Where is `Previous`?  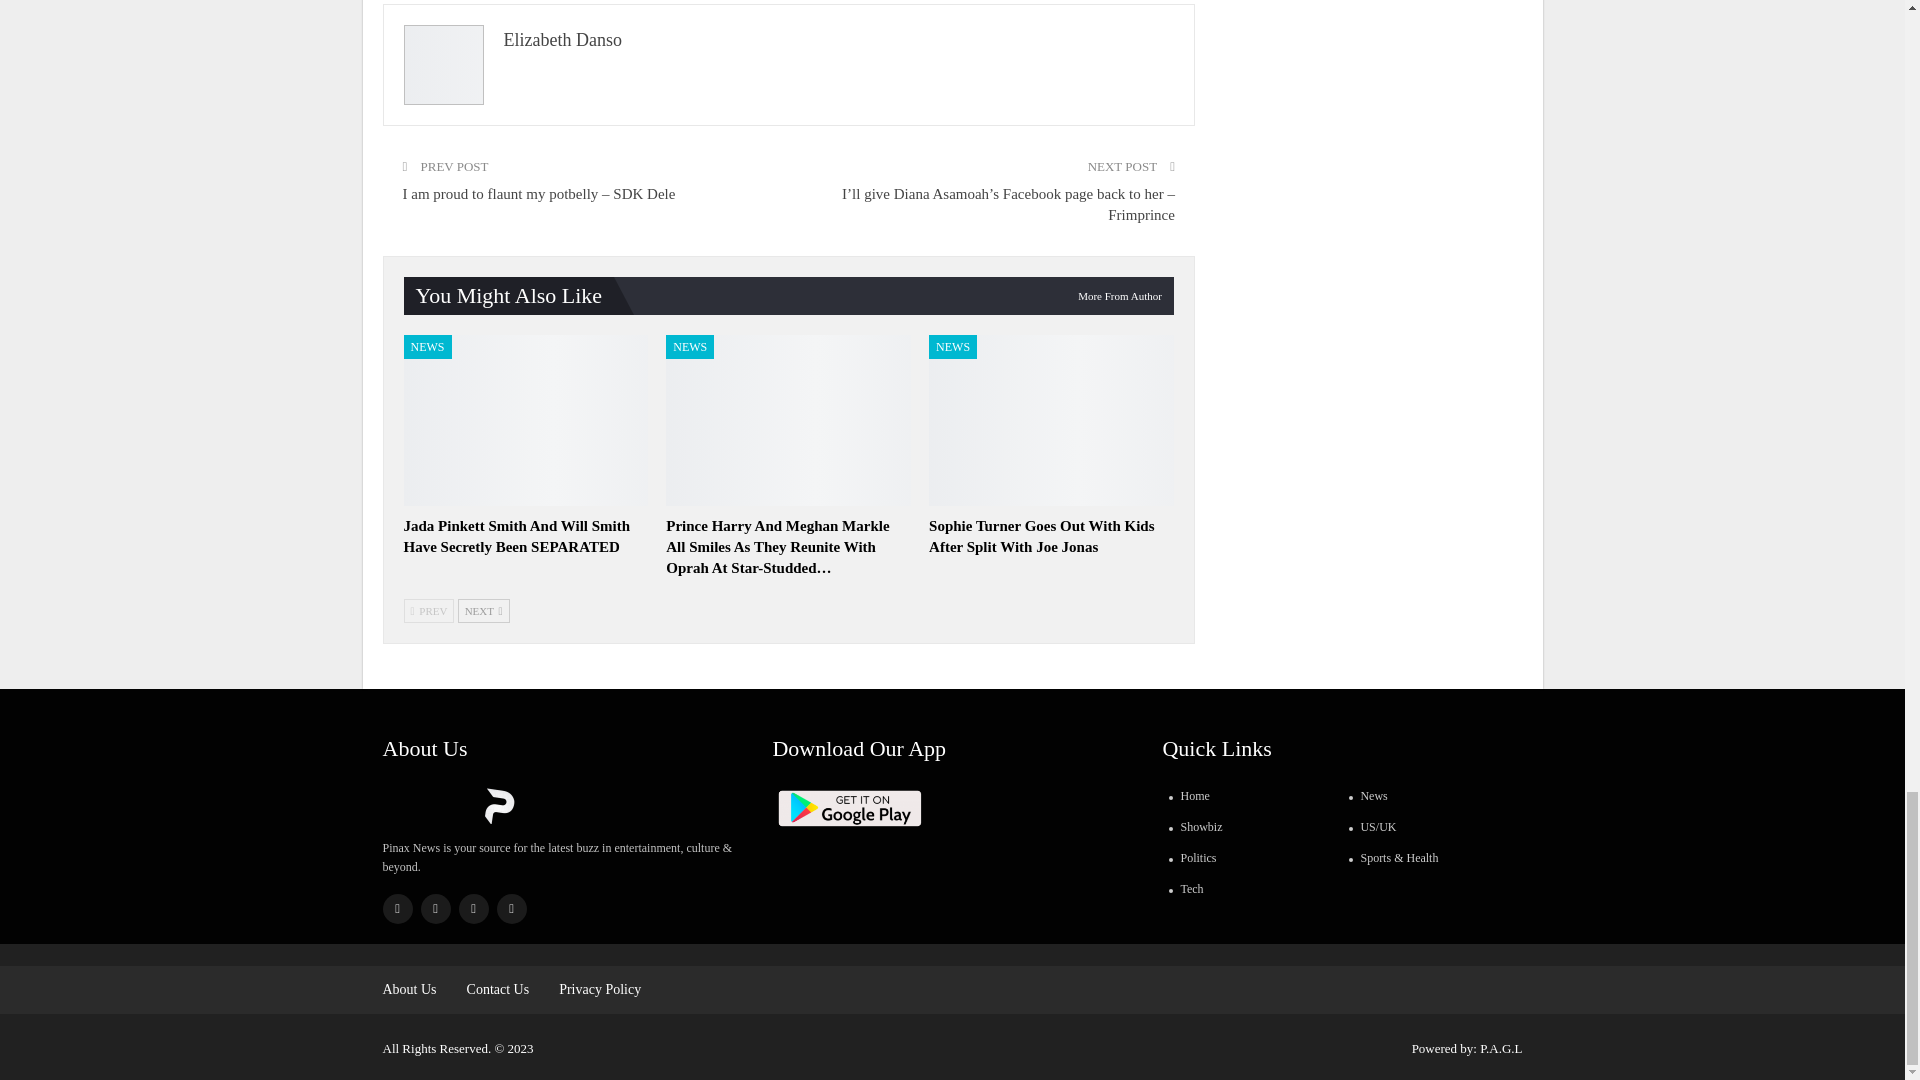 Previous is located at coordinates (429, 611).